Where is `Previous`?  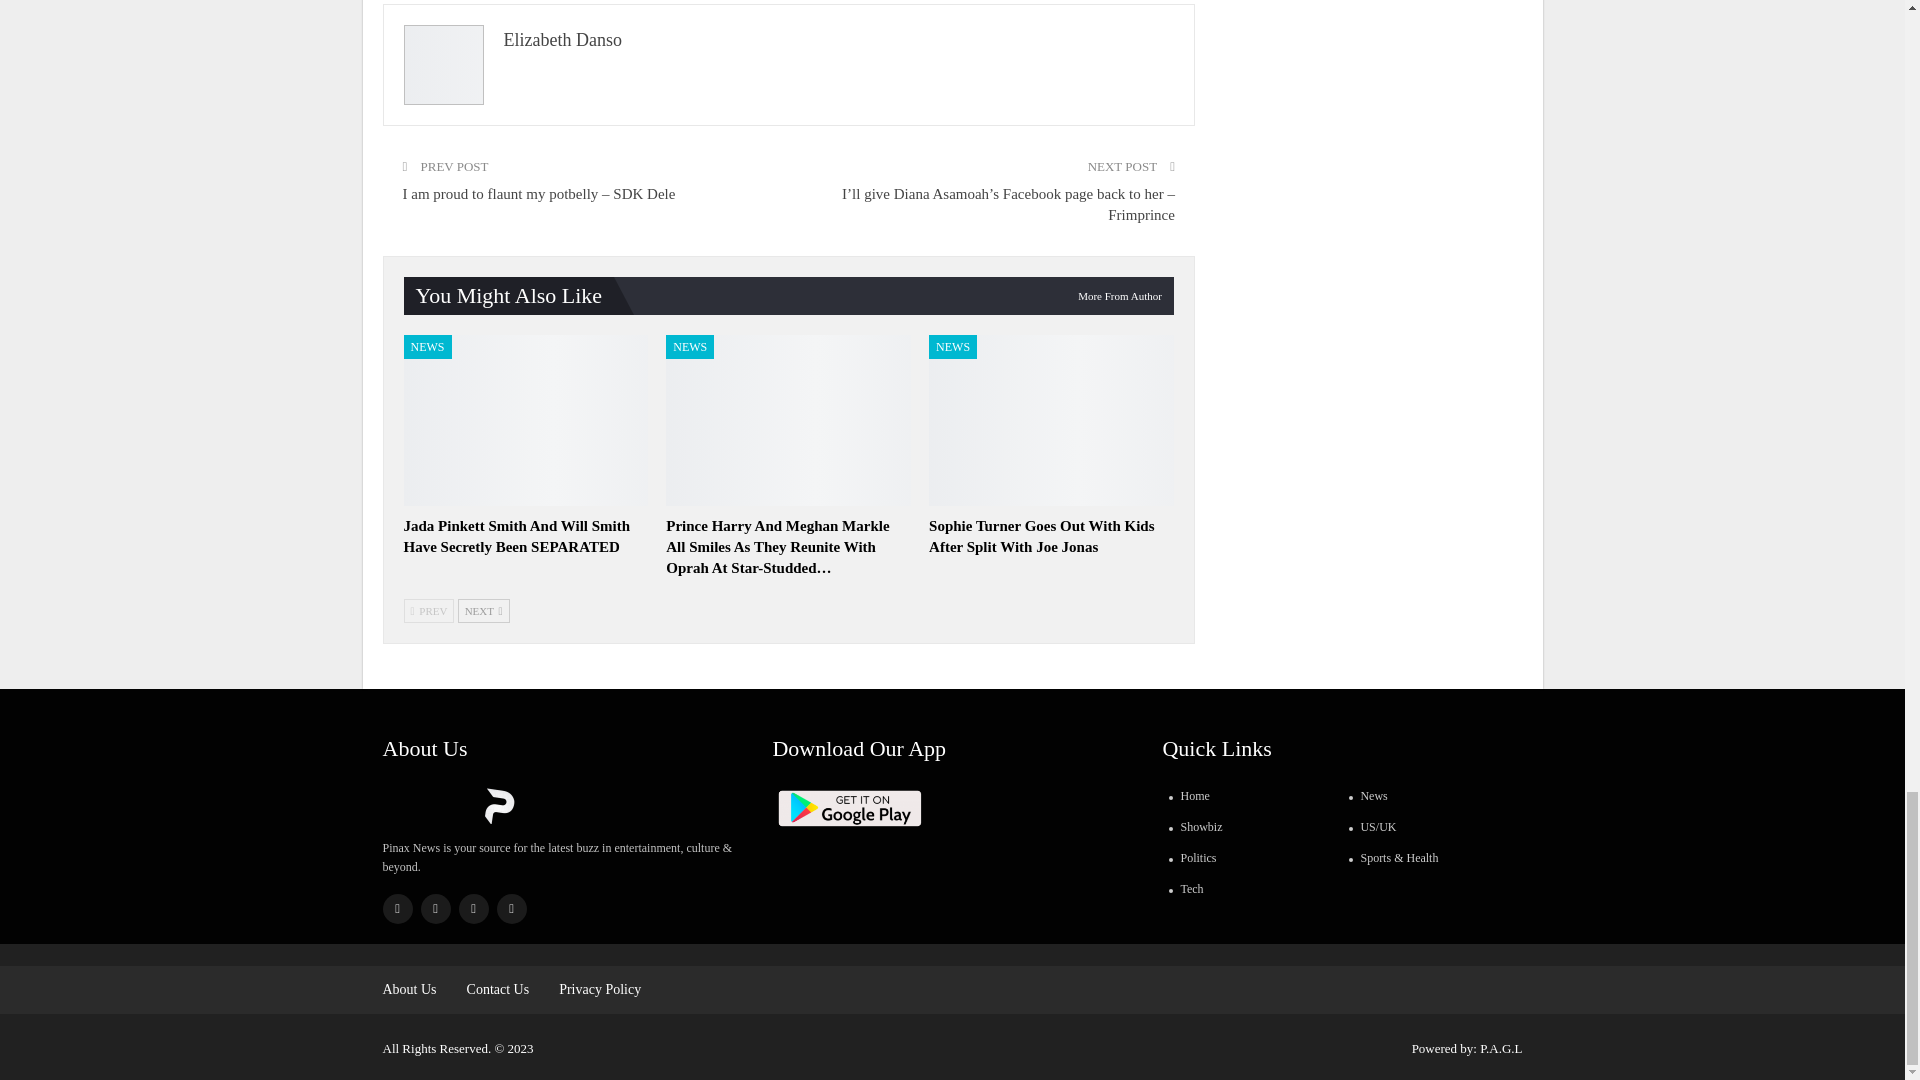 Previous is located at coordinates (429, 611).